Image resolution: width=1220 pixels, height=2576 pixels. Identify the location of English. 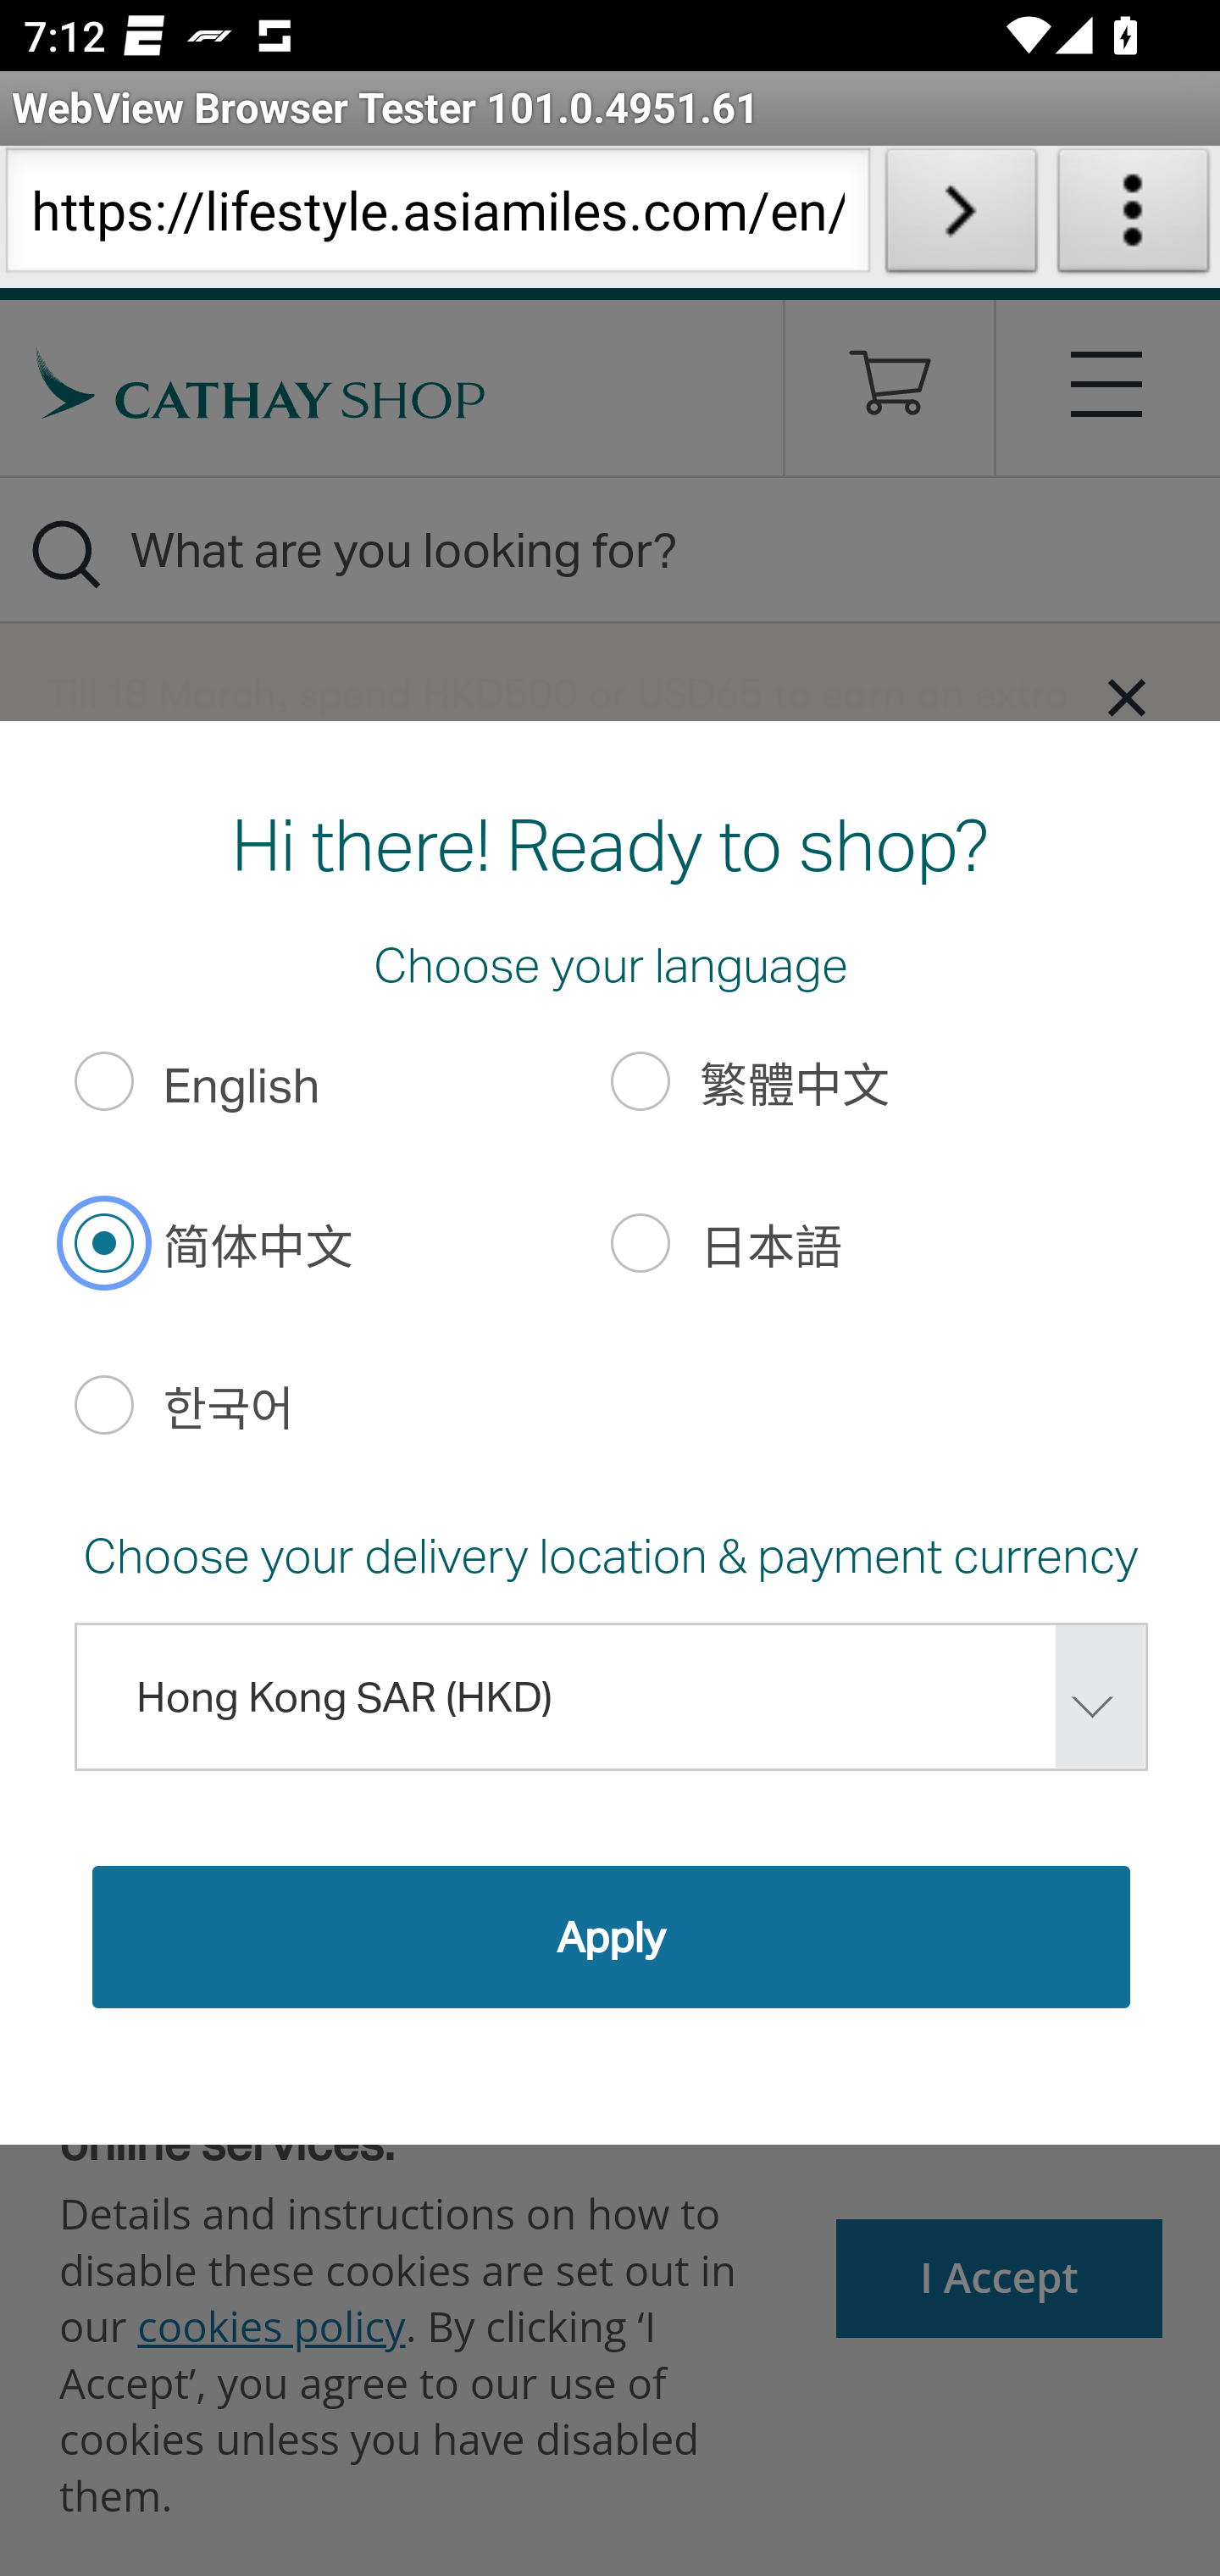
(103, 1081).